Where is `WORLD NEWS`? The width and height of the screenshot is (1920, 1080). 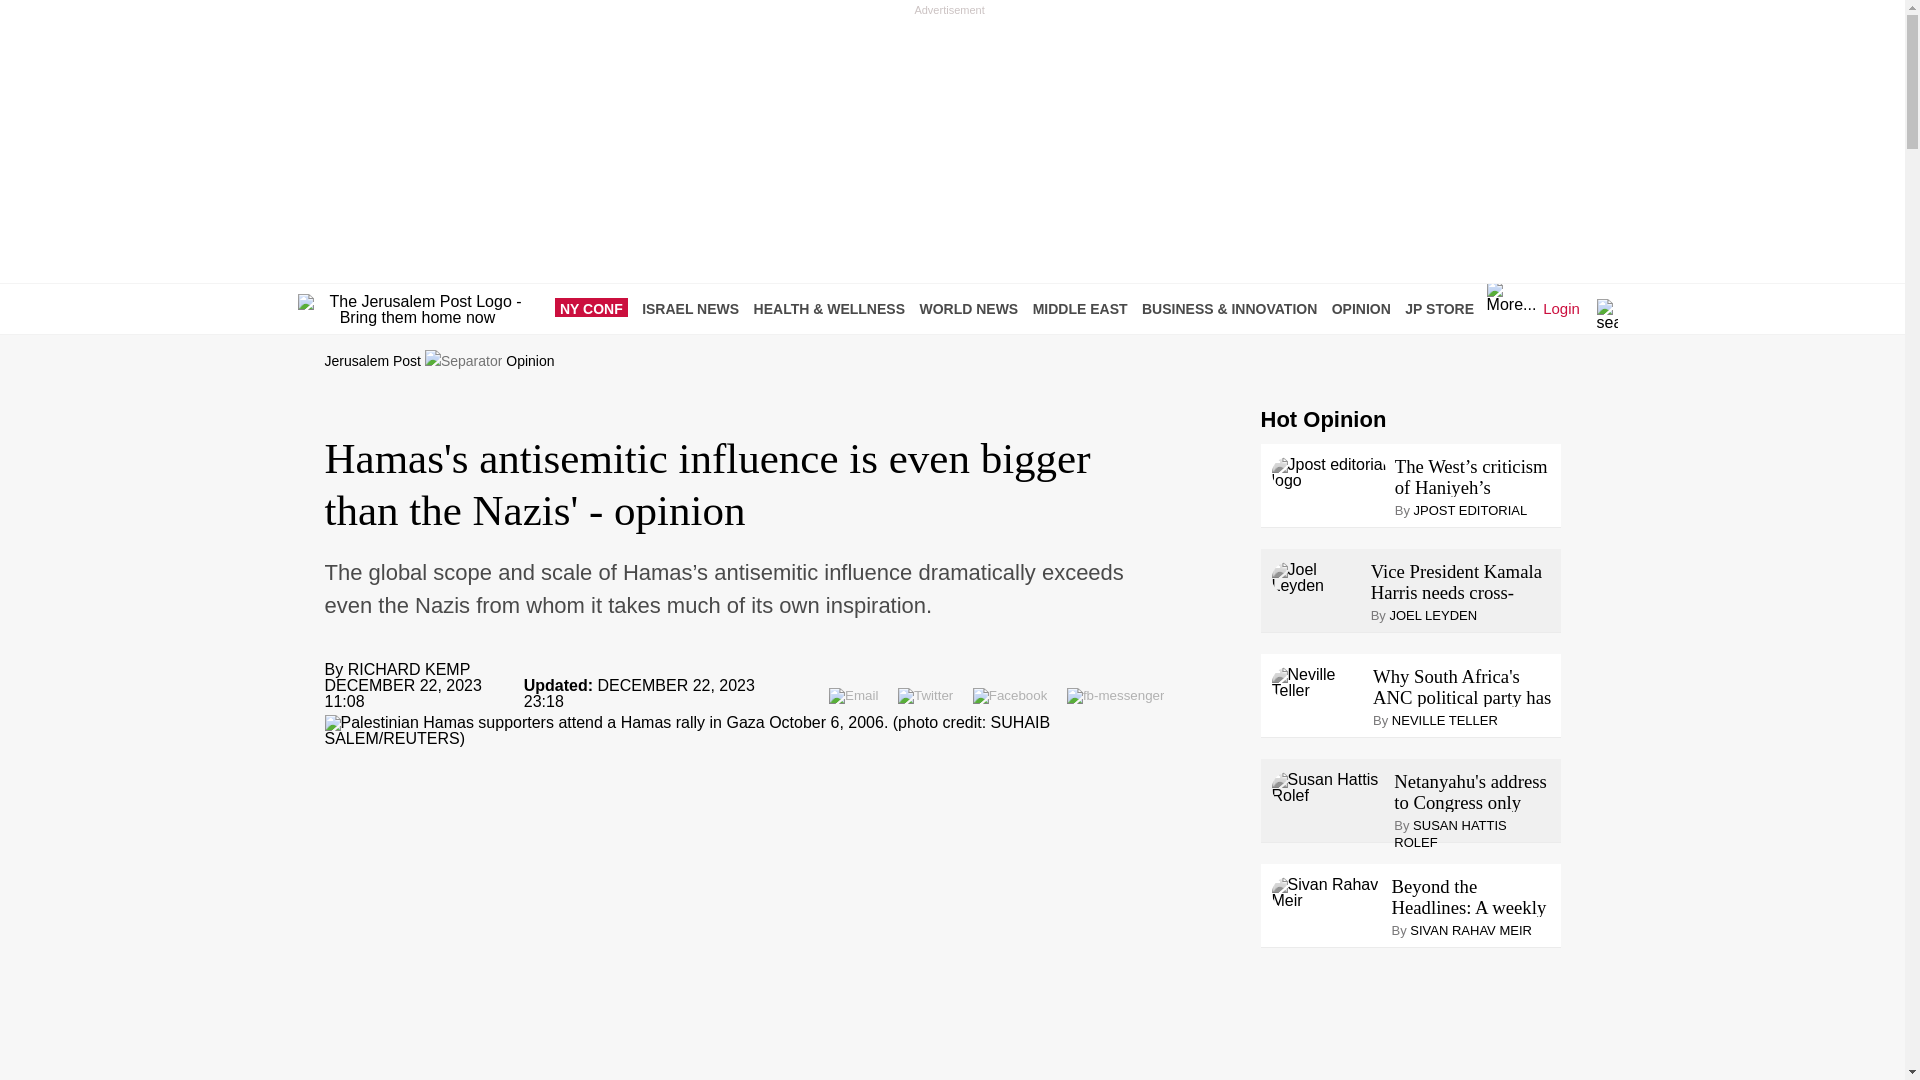
WORLD NEWS is located at coordinates (973, 308).